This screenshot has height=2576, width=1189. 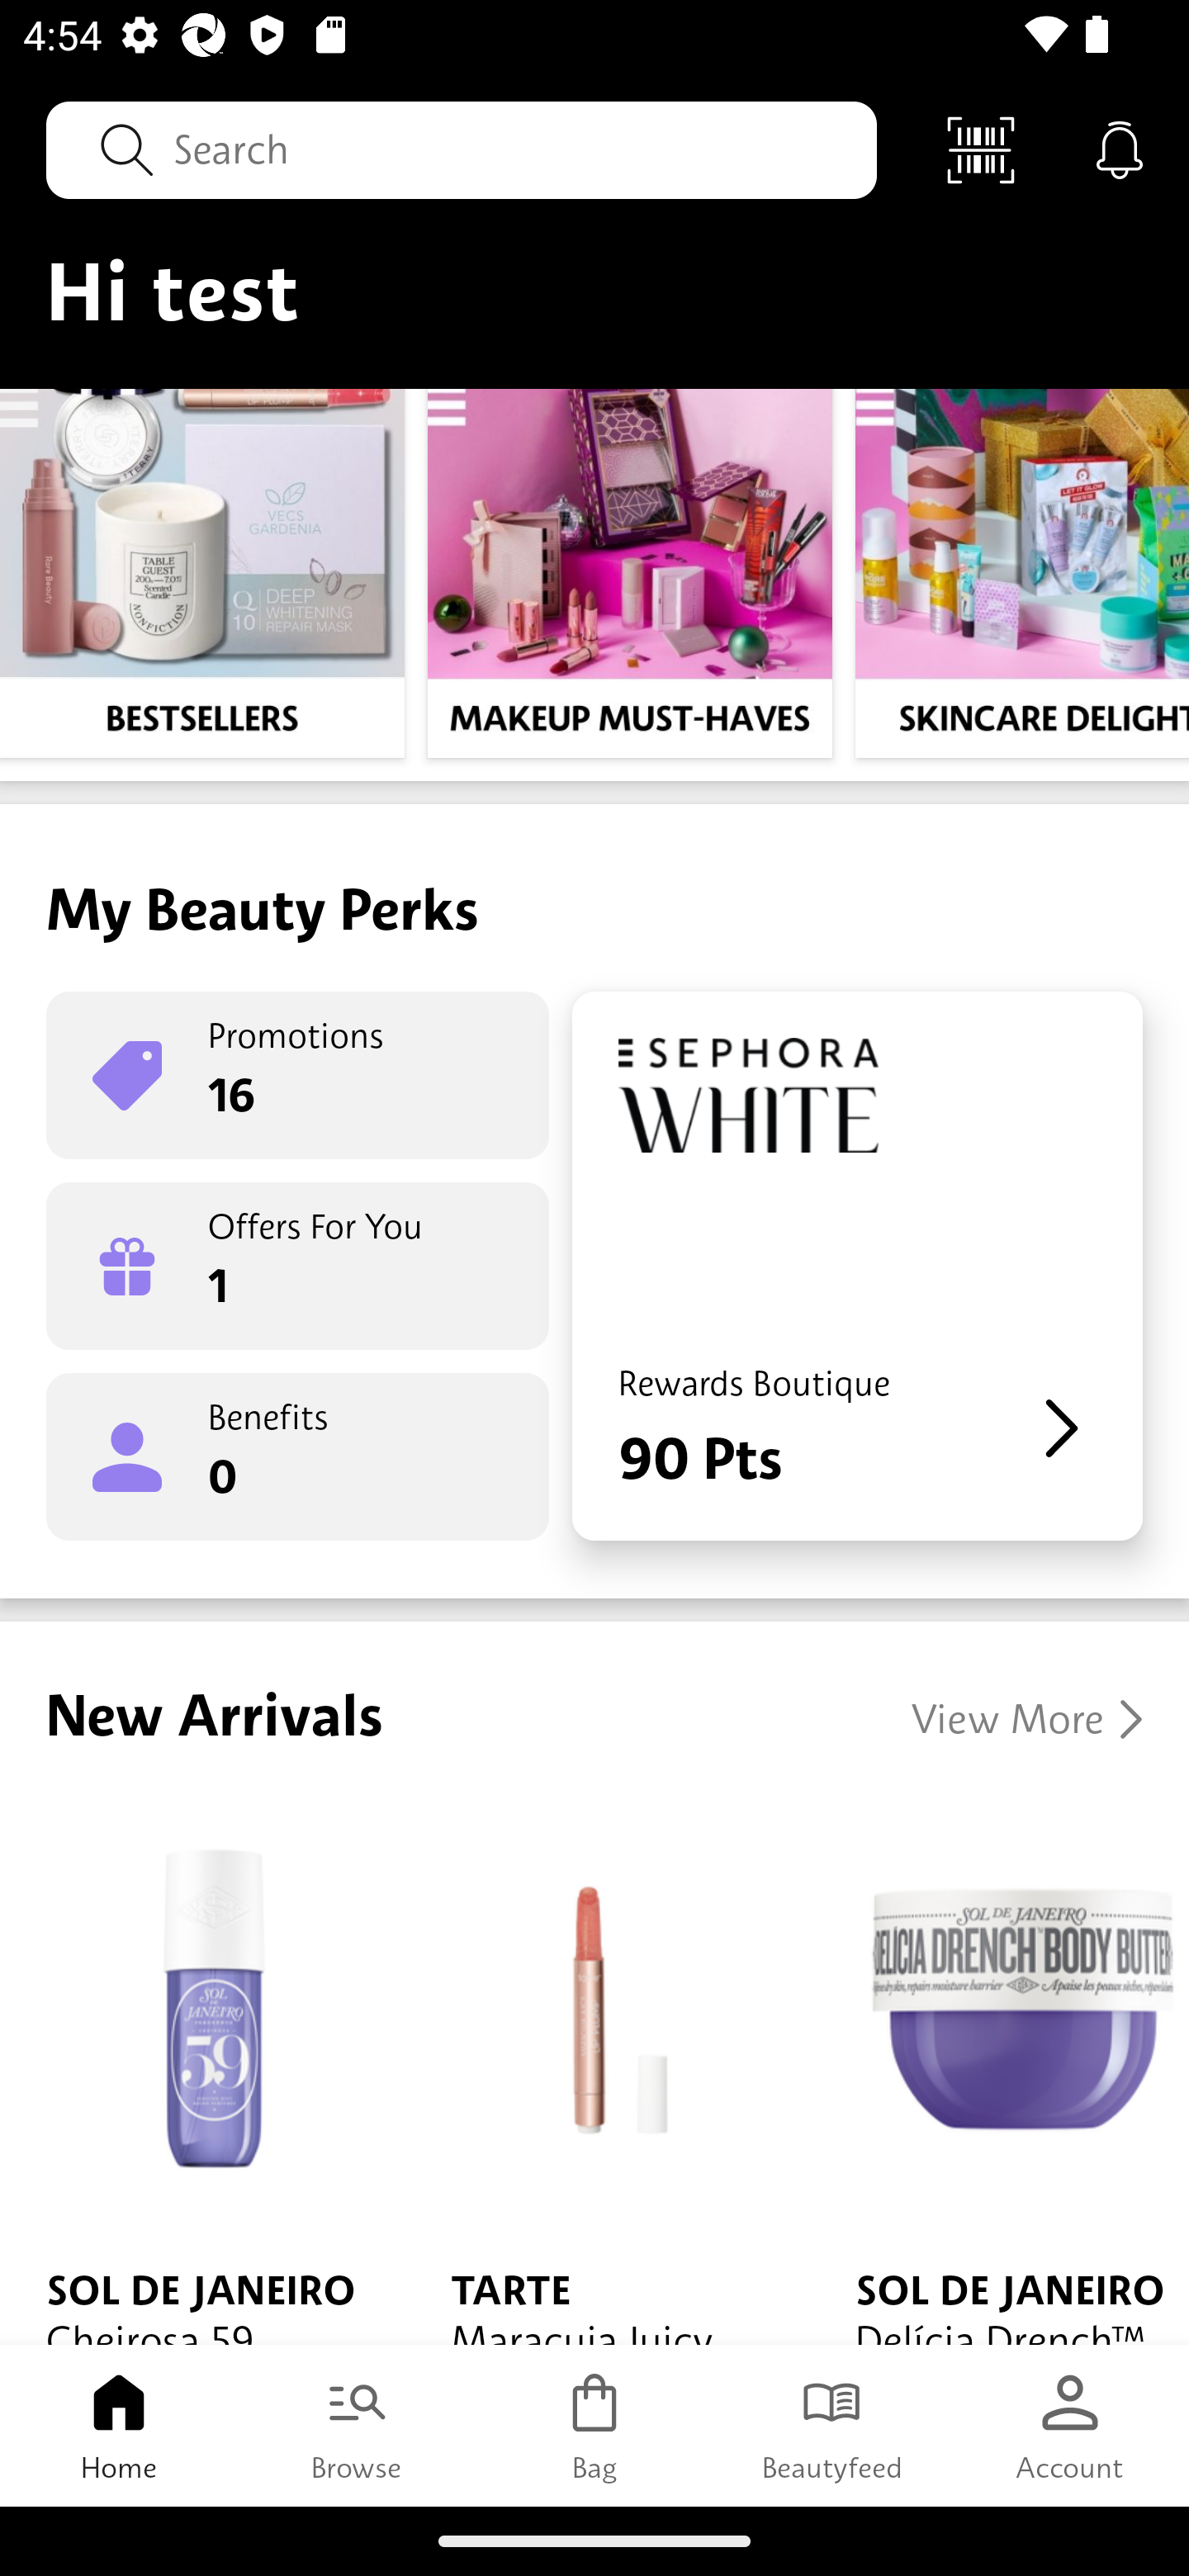 I want to click on View More, so click(x=1027, y=1719).